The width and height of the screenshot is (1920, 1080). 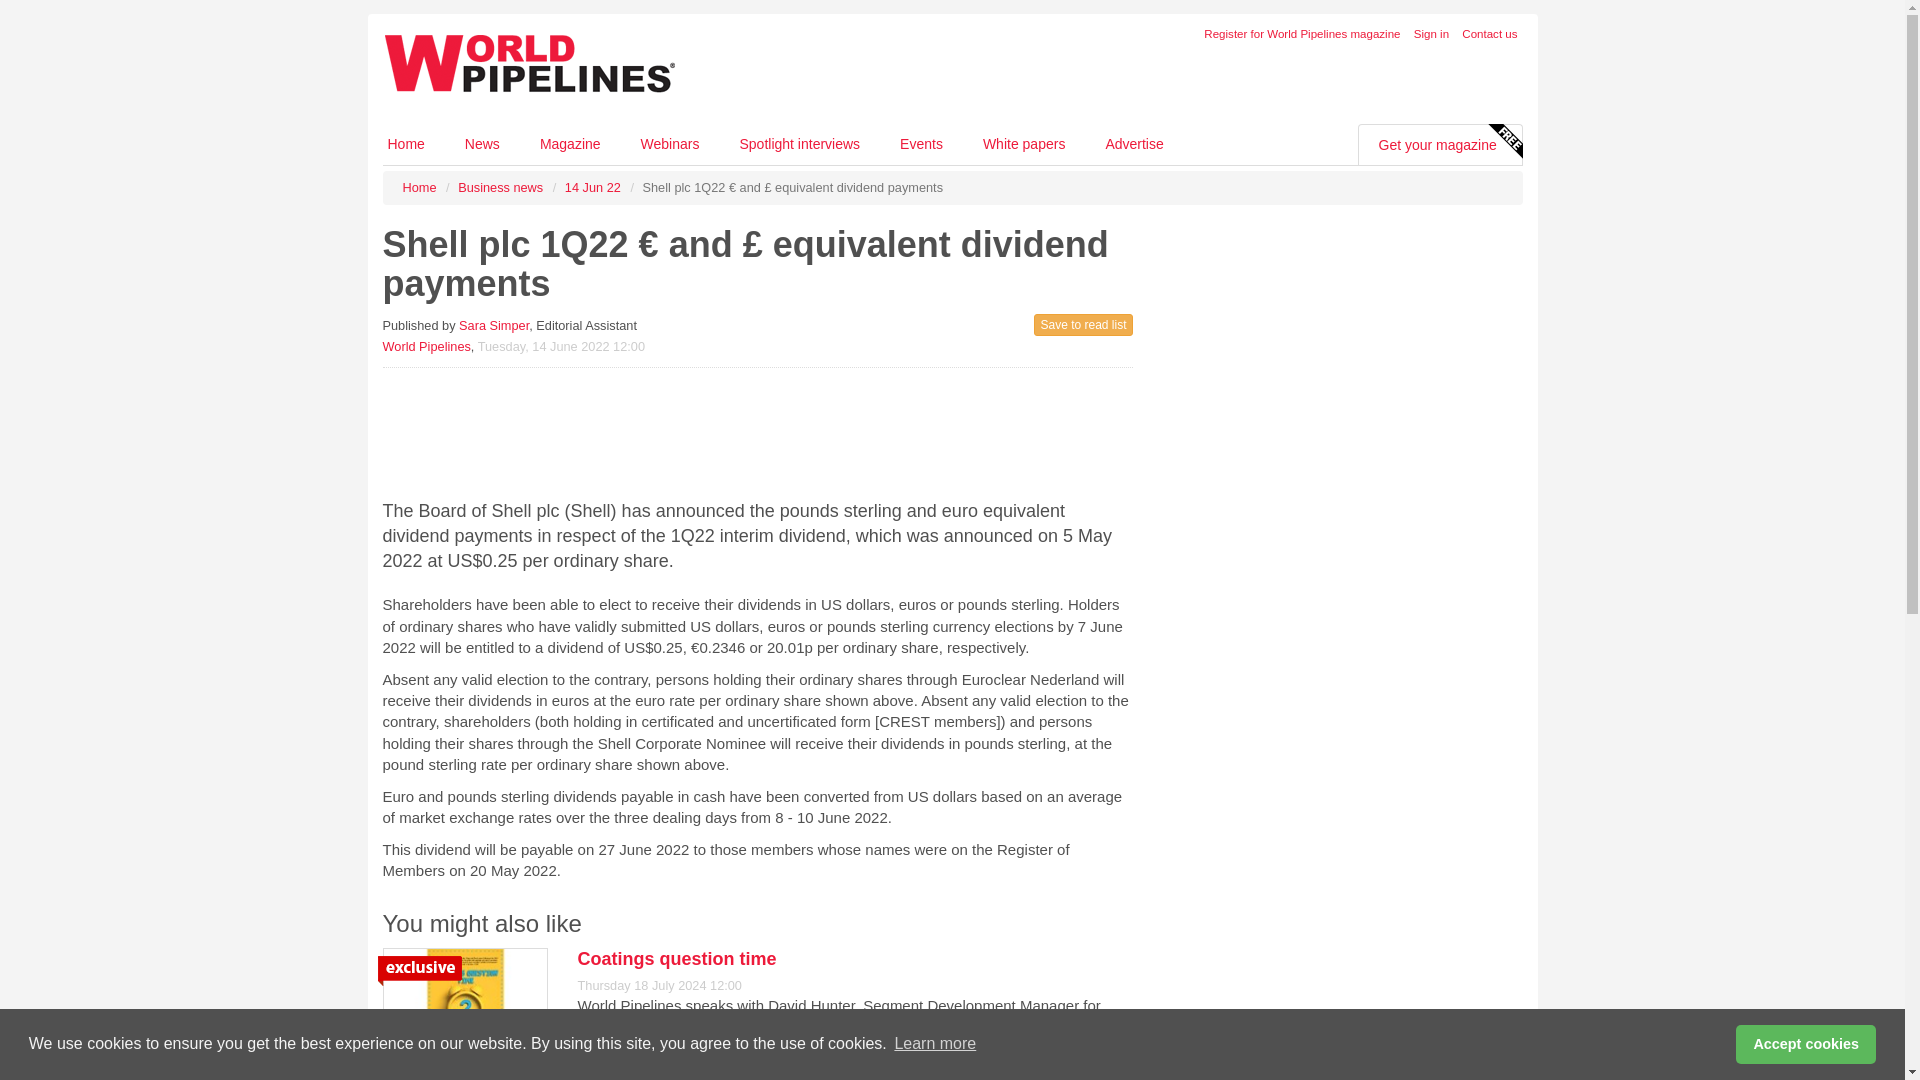 What do you see at coordinates (1488, 34) in the screenshot?
I see `Contact us` at bounding box center [1488, 34].